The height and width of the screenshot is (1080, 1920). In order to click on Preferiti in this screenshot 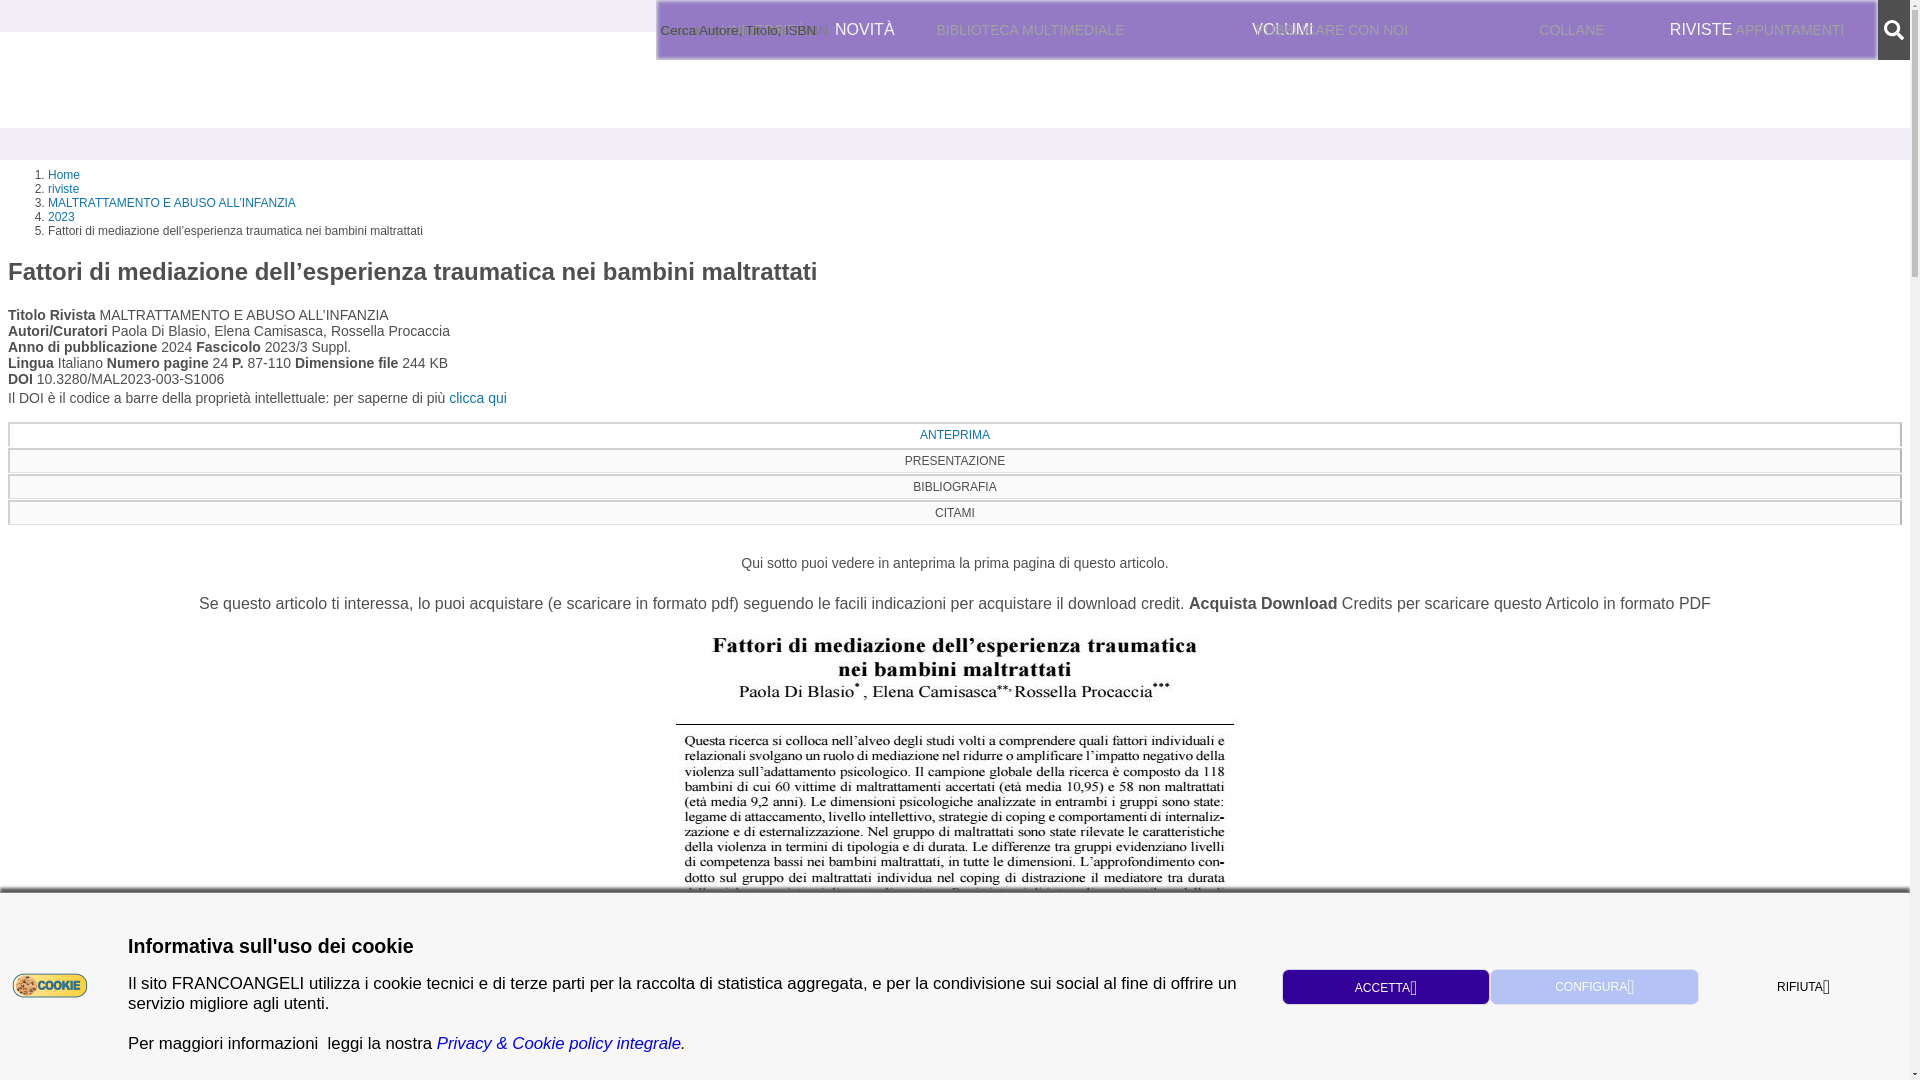, I will do `click(1734, 30)`.